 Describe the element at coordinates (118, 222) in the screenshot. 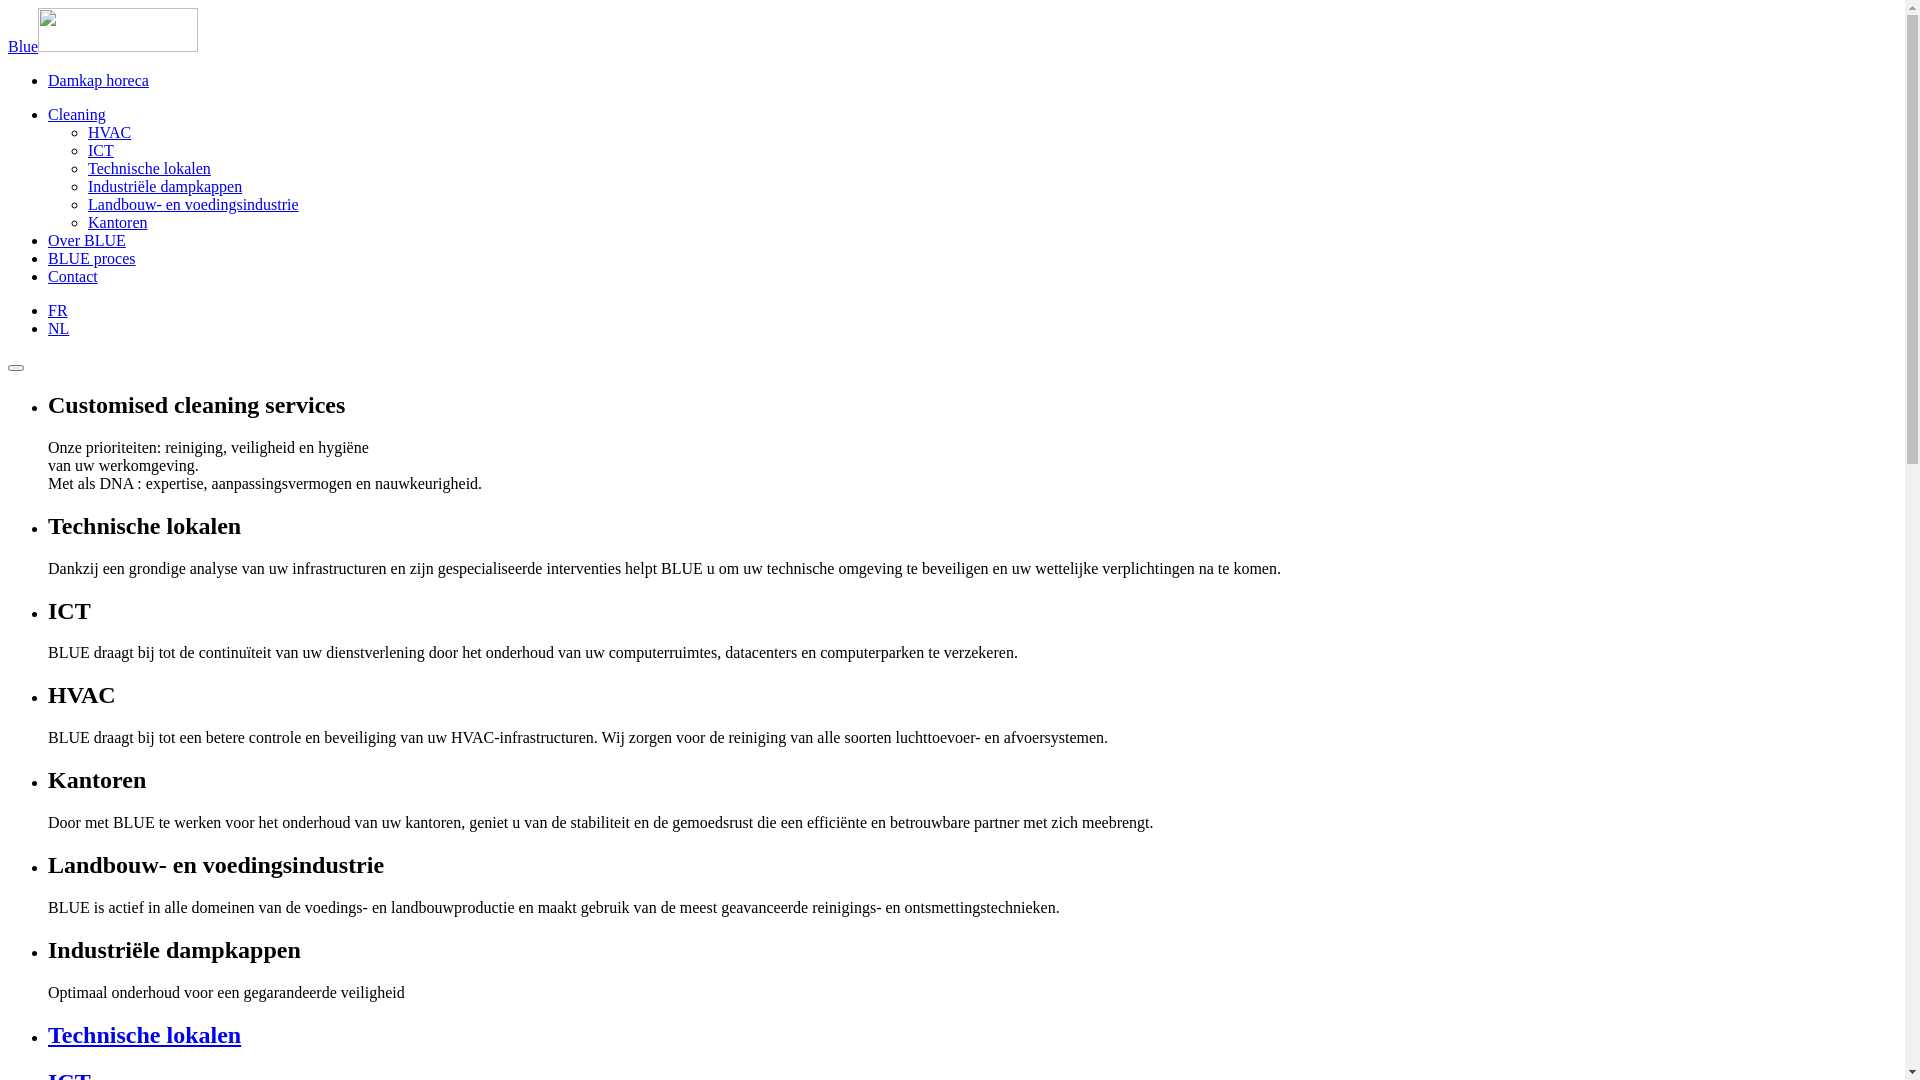

I see `Kantoren` at that location.